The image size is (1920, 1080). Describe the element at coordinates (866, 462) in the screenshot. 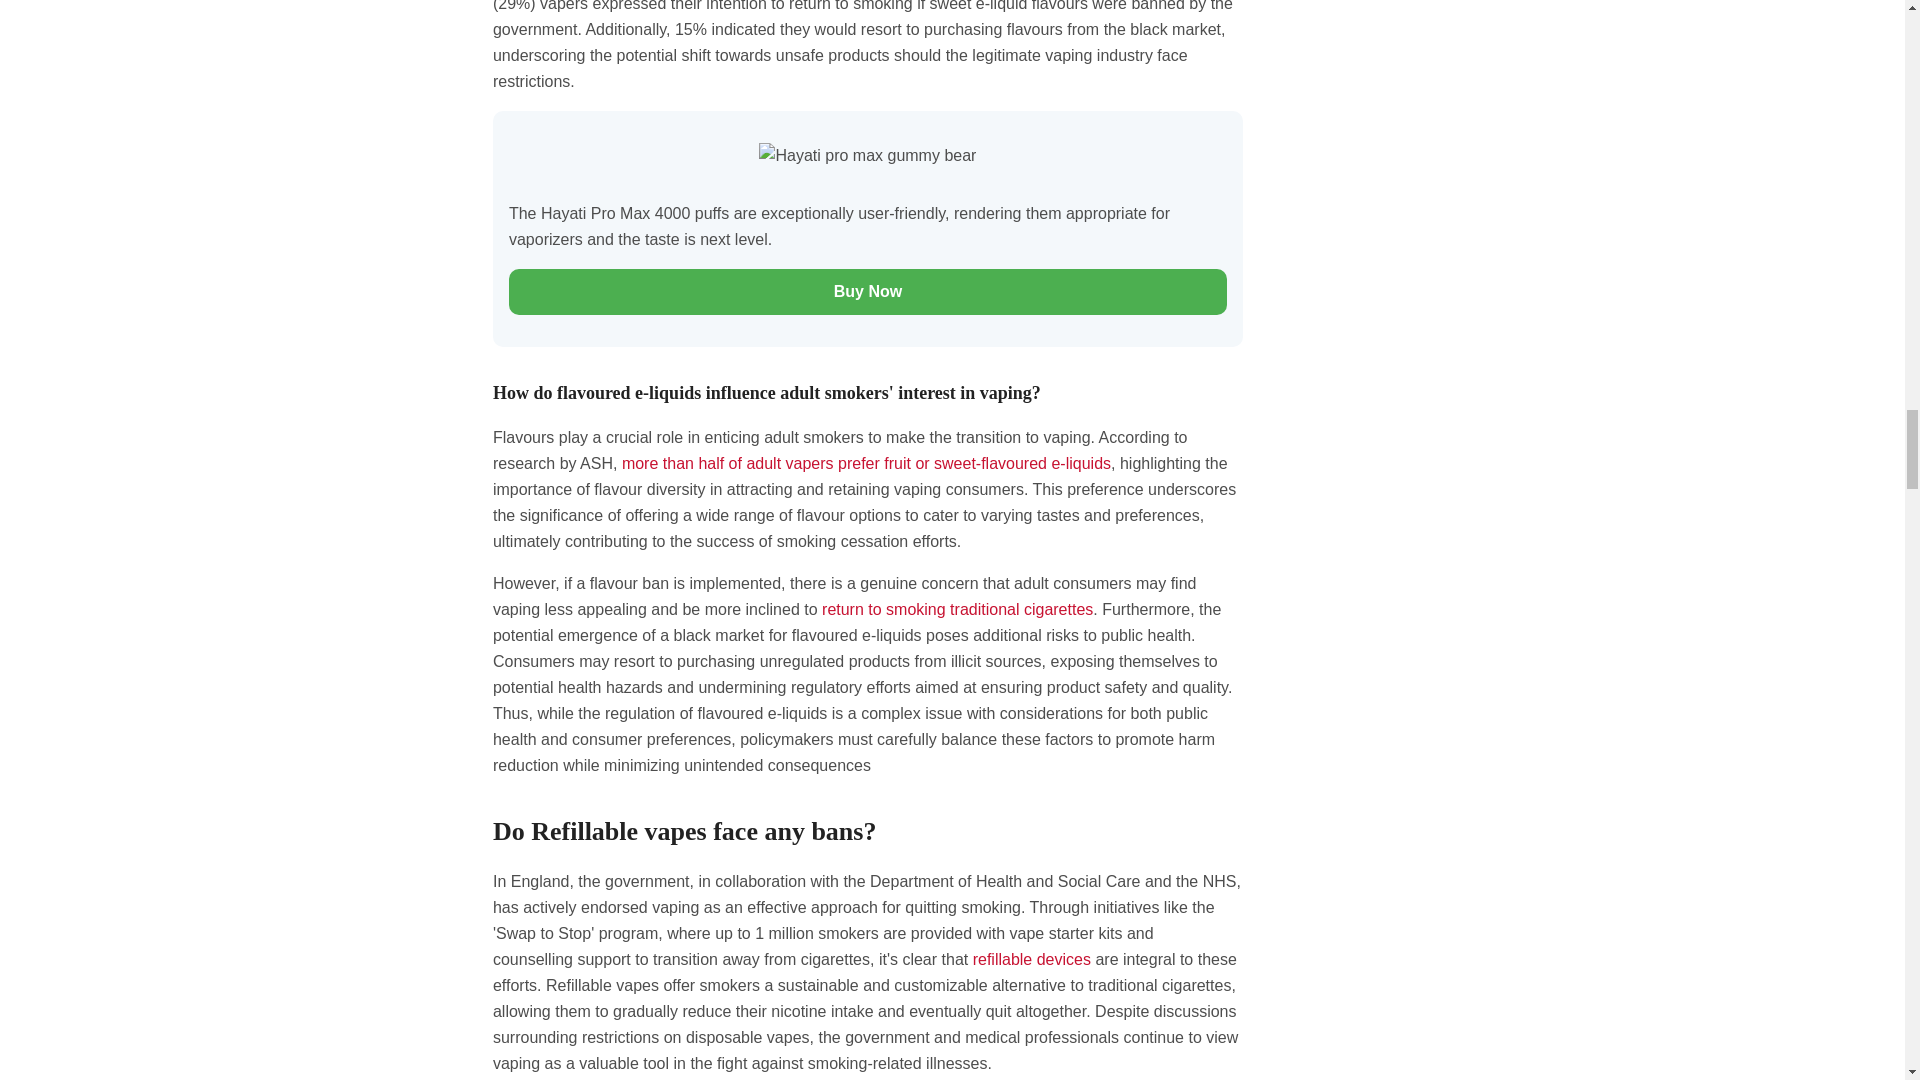

I see `Fruits and Sweet E-liquids` at that location.